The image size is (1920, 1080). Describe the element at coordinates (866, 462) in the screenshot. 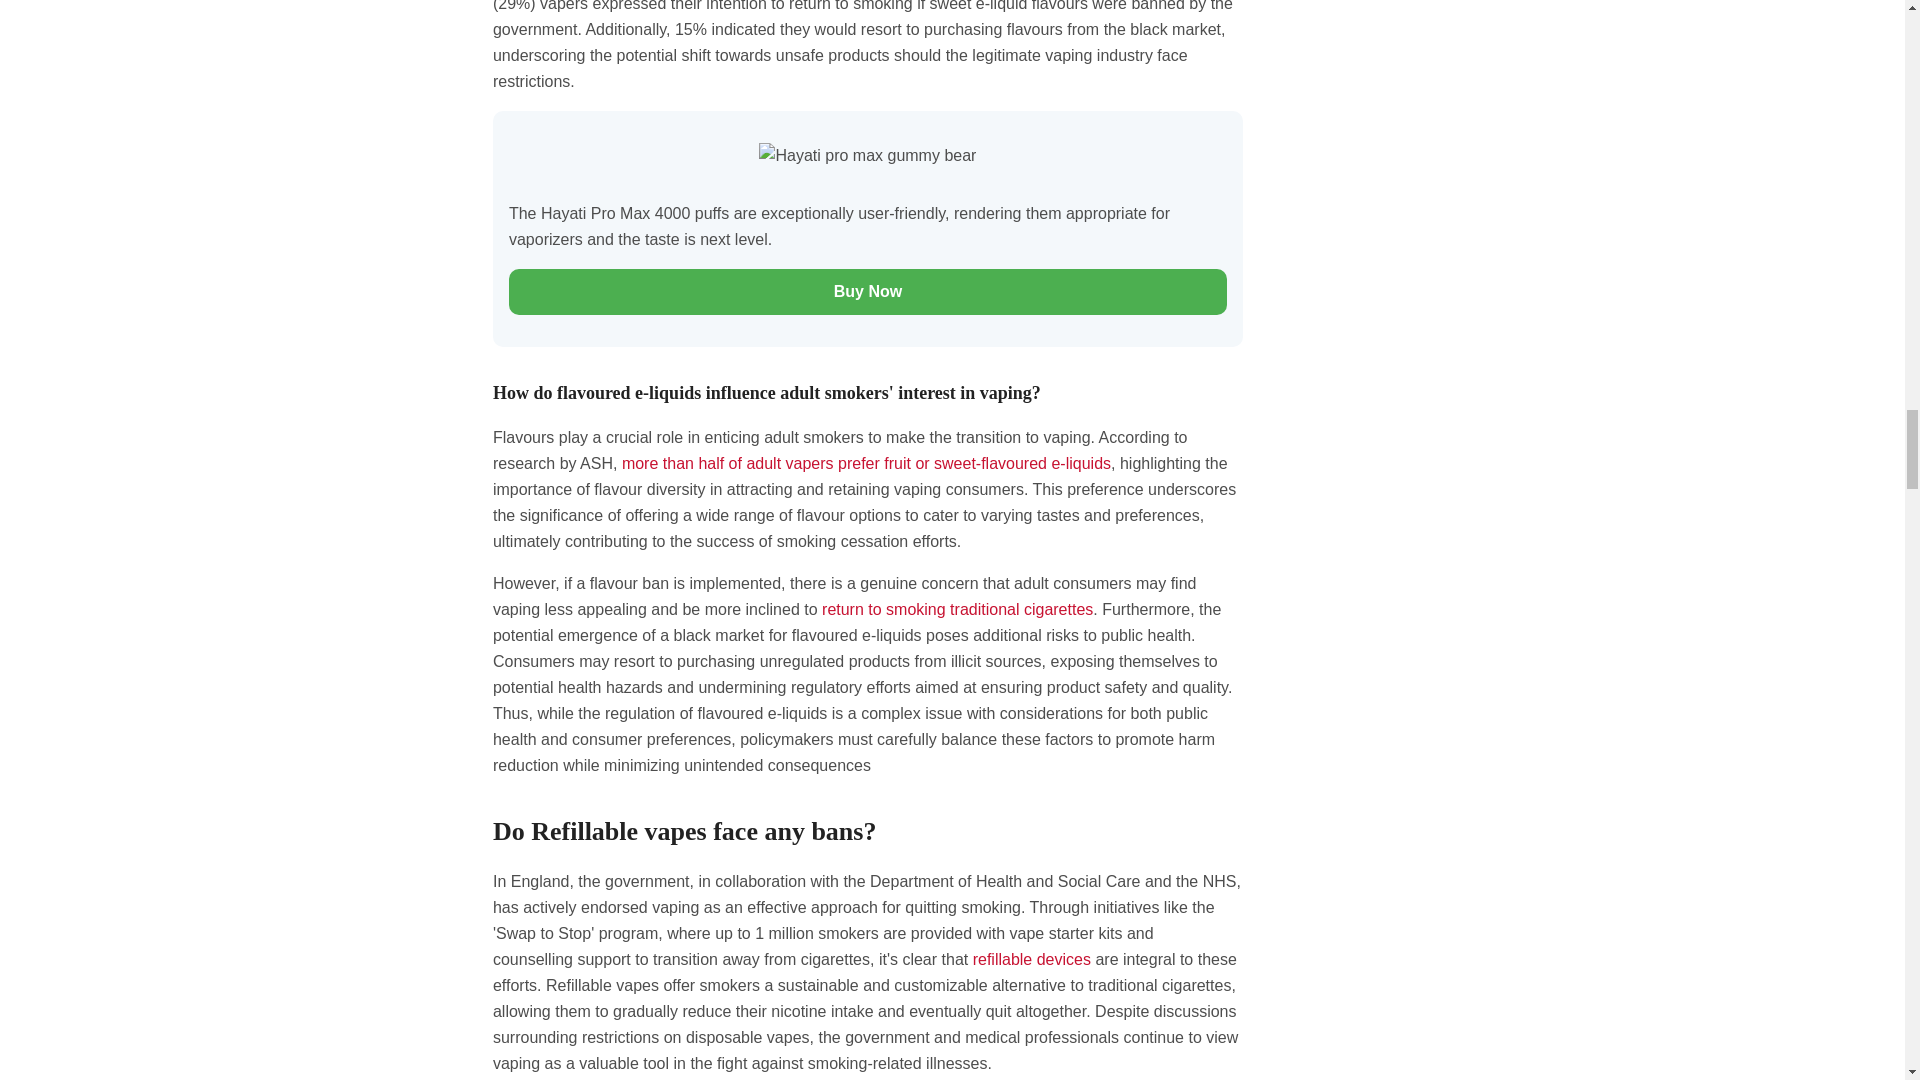

I see `Fruits and Sweet E-liquids` at that location.